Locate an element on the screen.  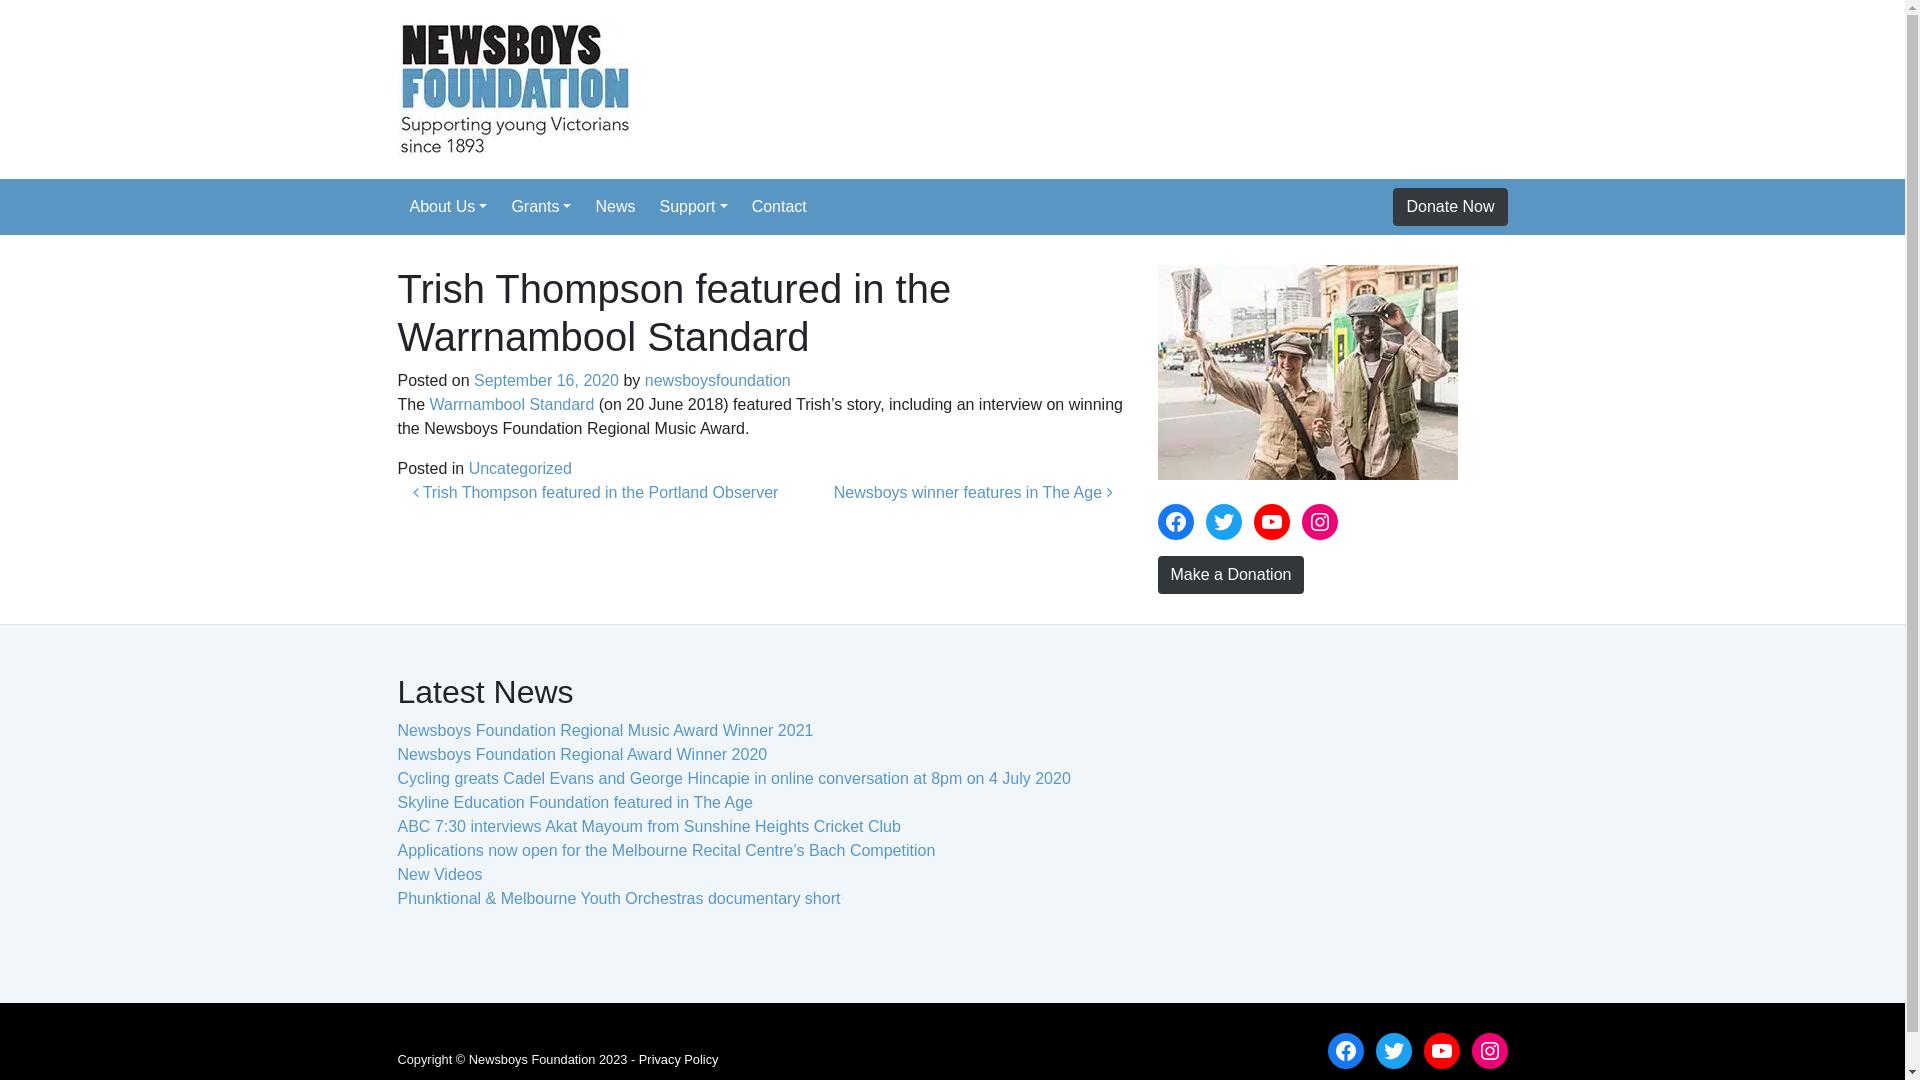
About Us is located at coordinates (449, 206).